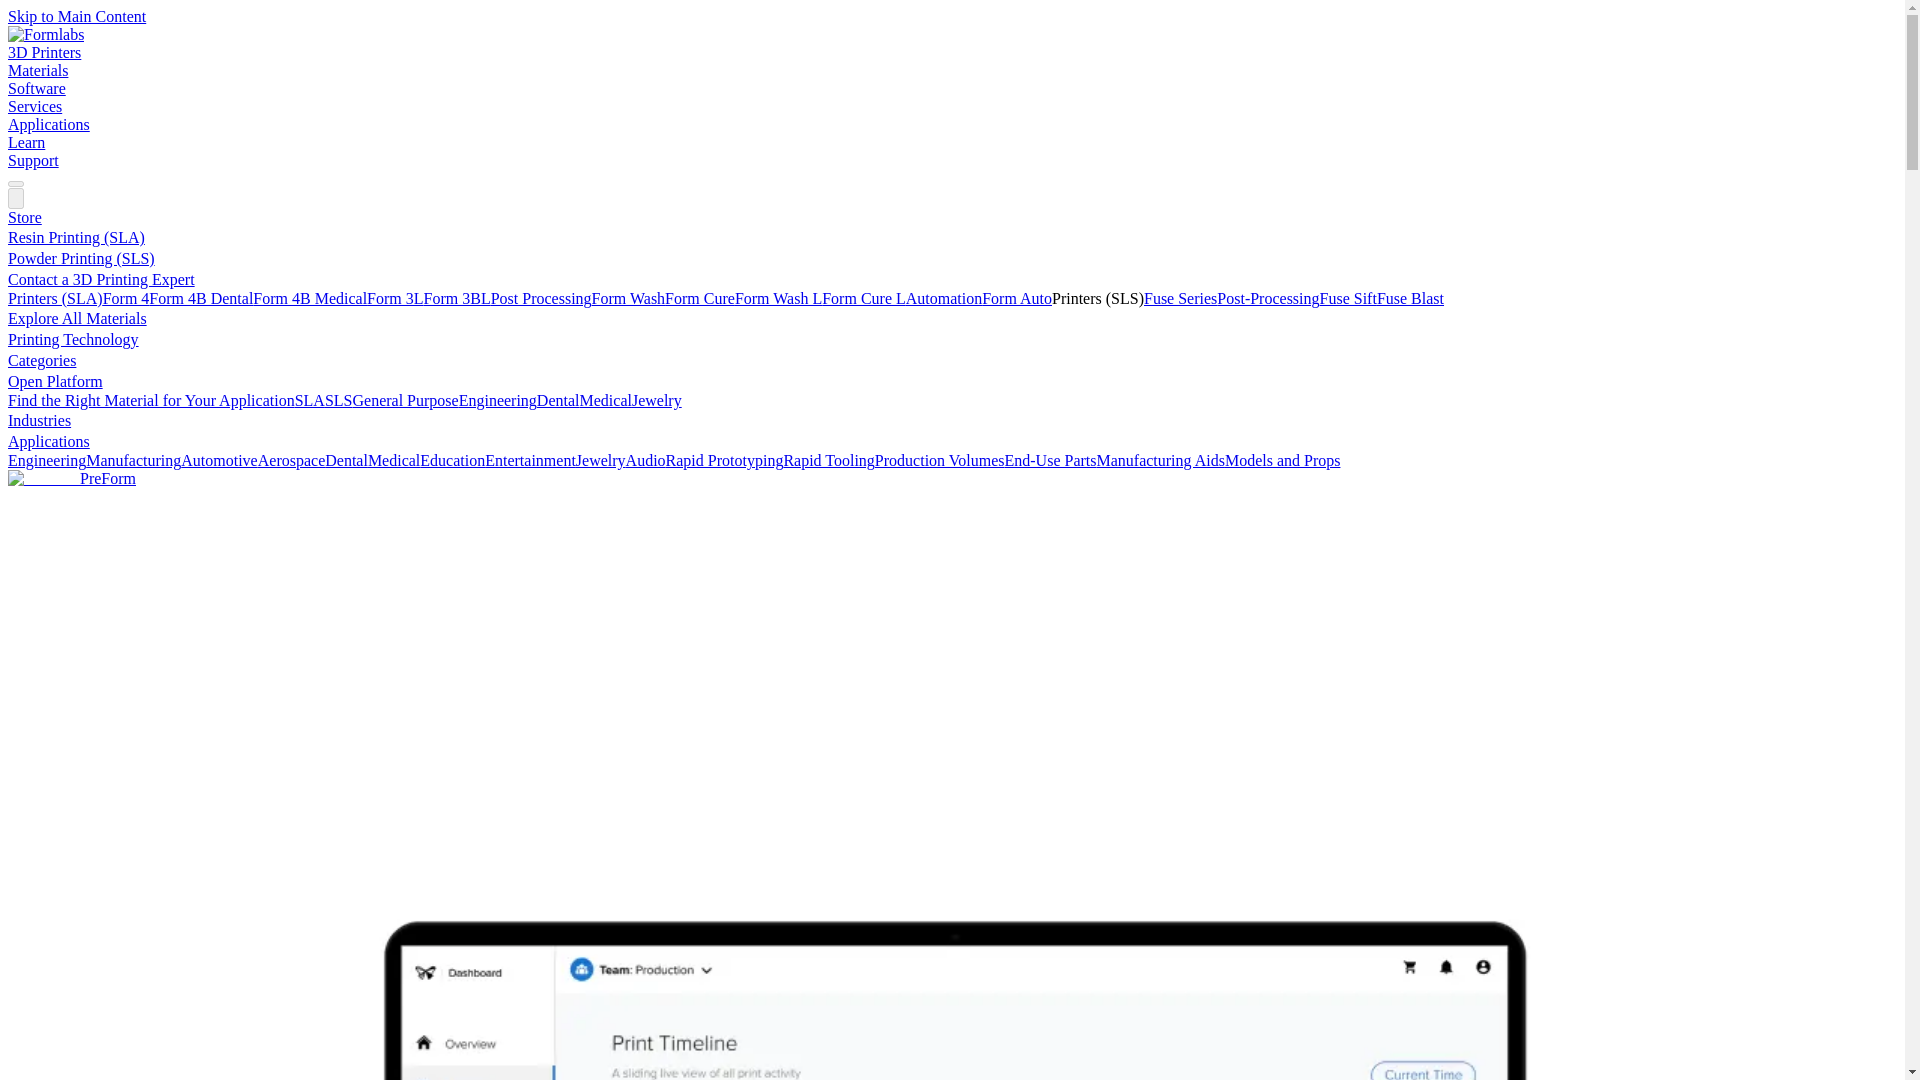  I want to click on Find the Right Material for Your Application, so click(151, 400).